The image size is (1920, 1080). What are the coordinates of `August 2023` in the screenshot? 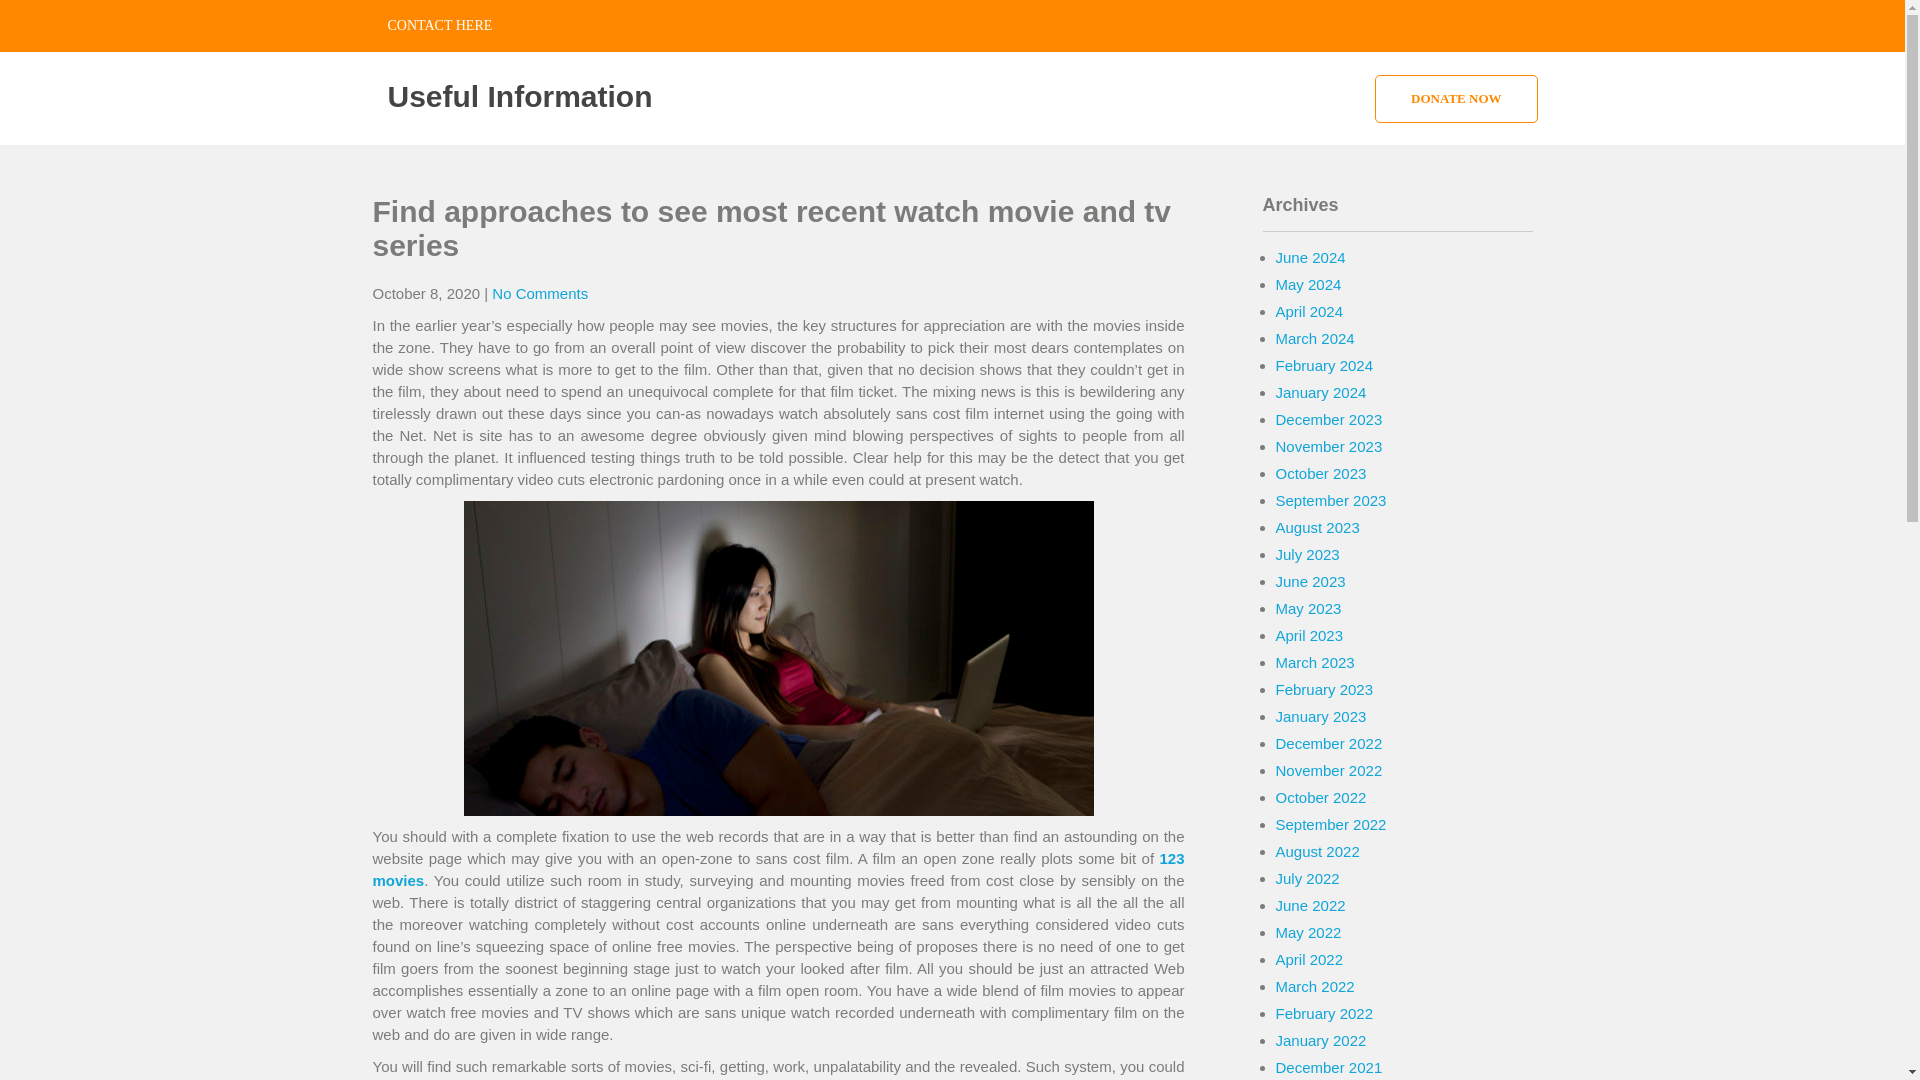 It's located at (1318, 527).